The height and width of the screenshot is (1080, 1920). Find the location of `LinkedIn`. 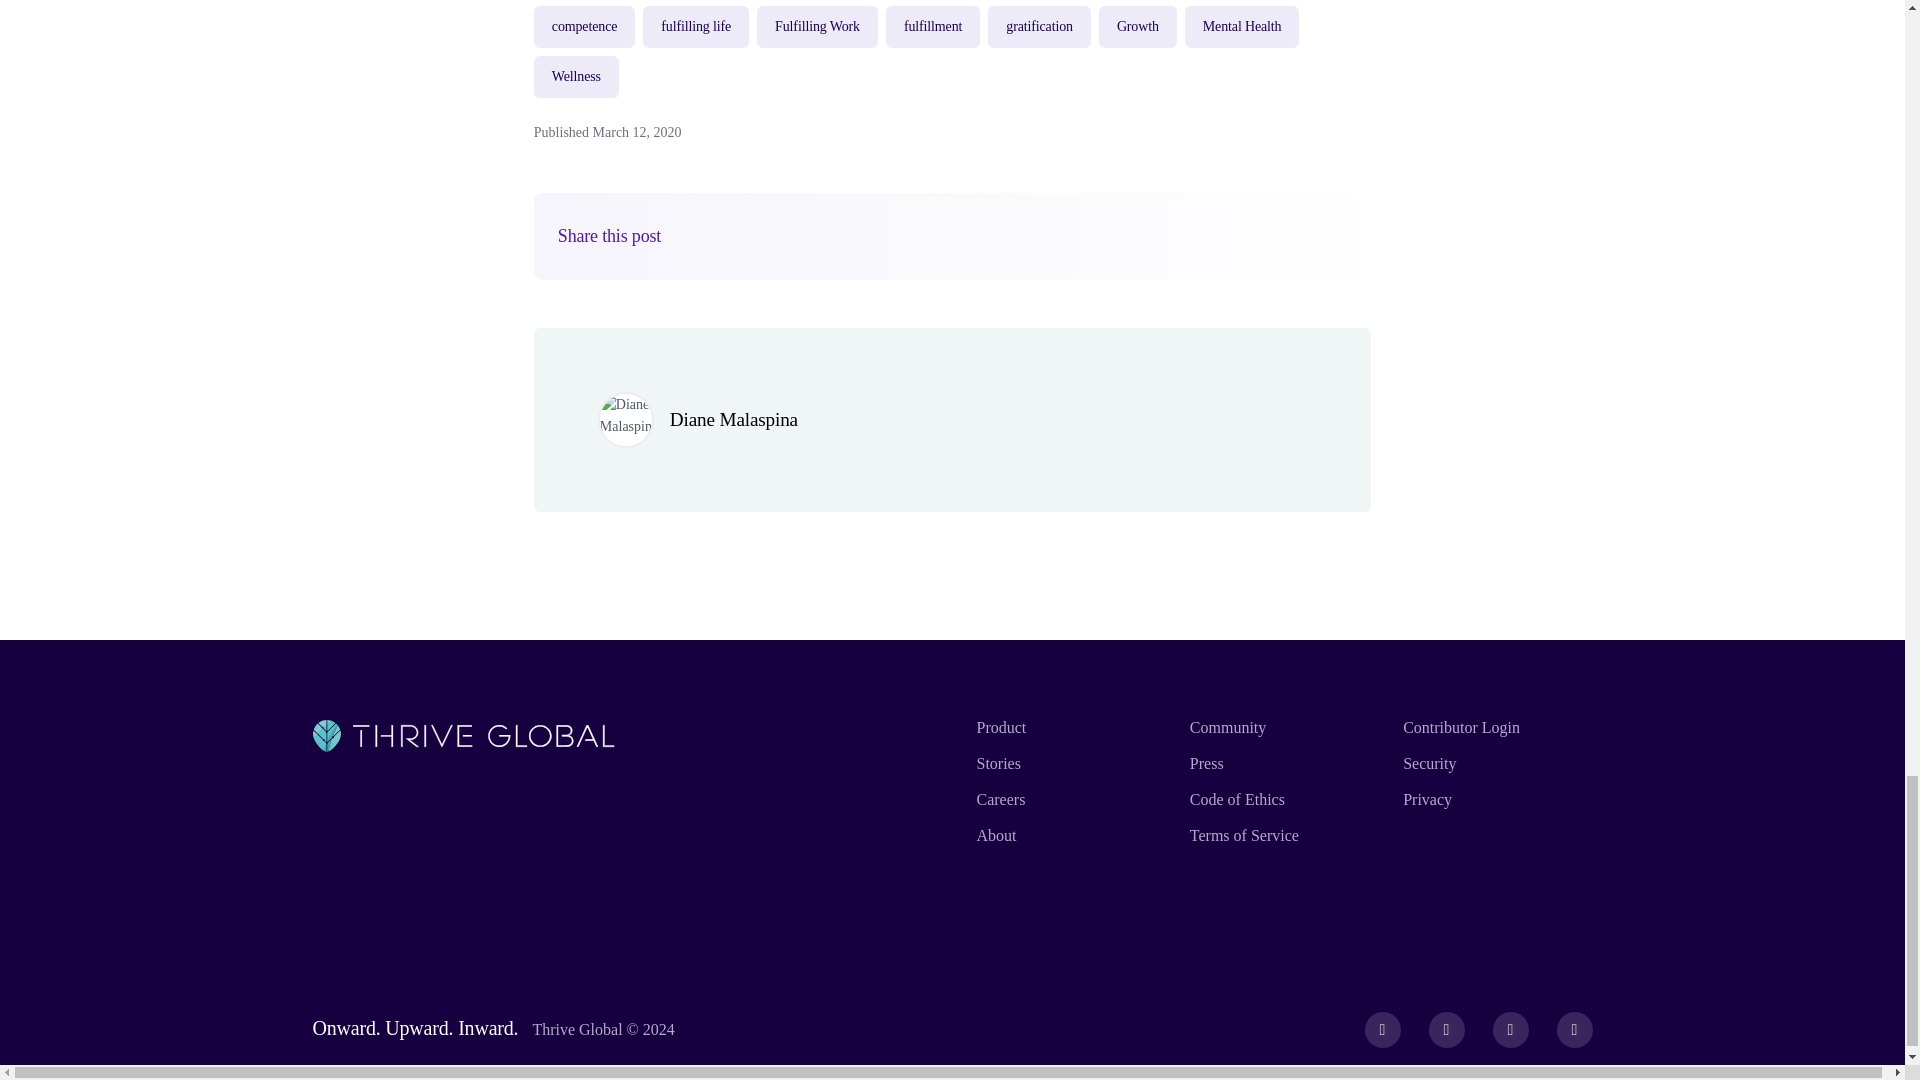

LinkedIn is located at coordinates (1575, 1029).